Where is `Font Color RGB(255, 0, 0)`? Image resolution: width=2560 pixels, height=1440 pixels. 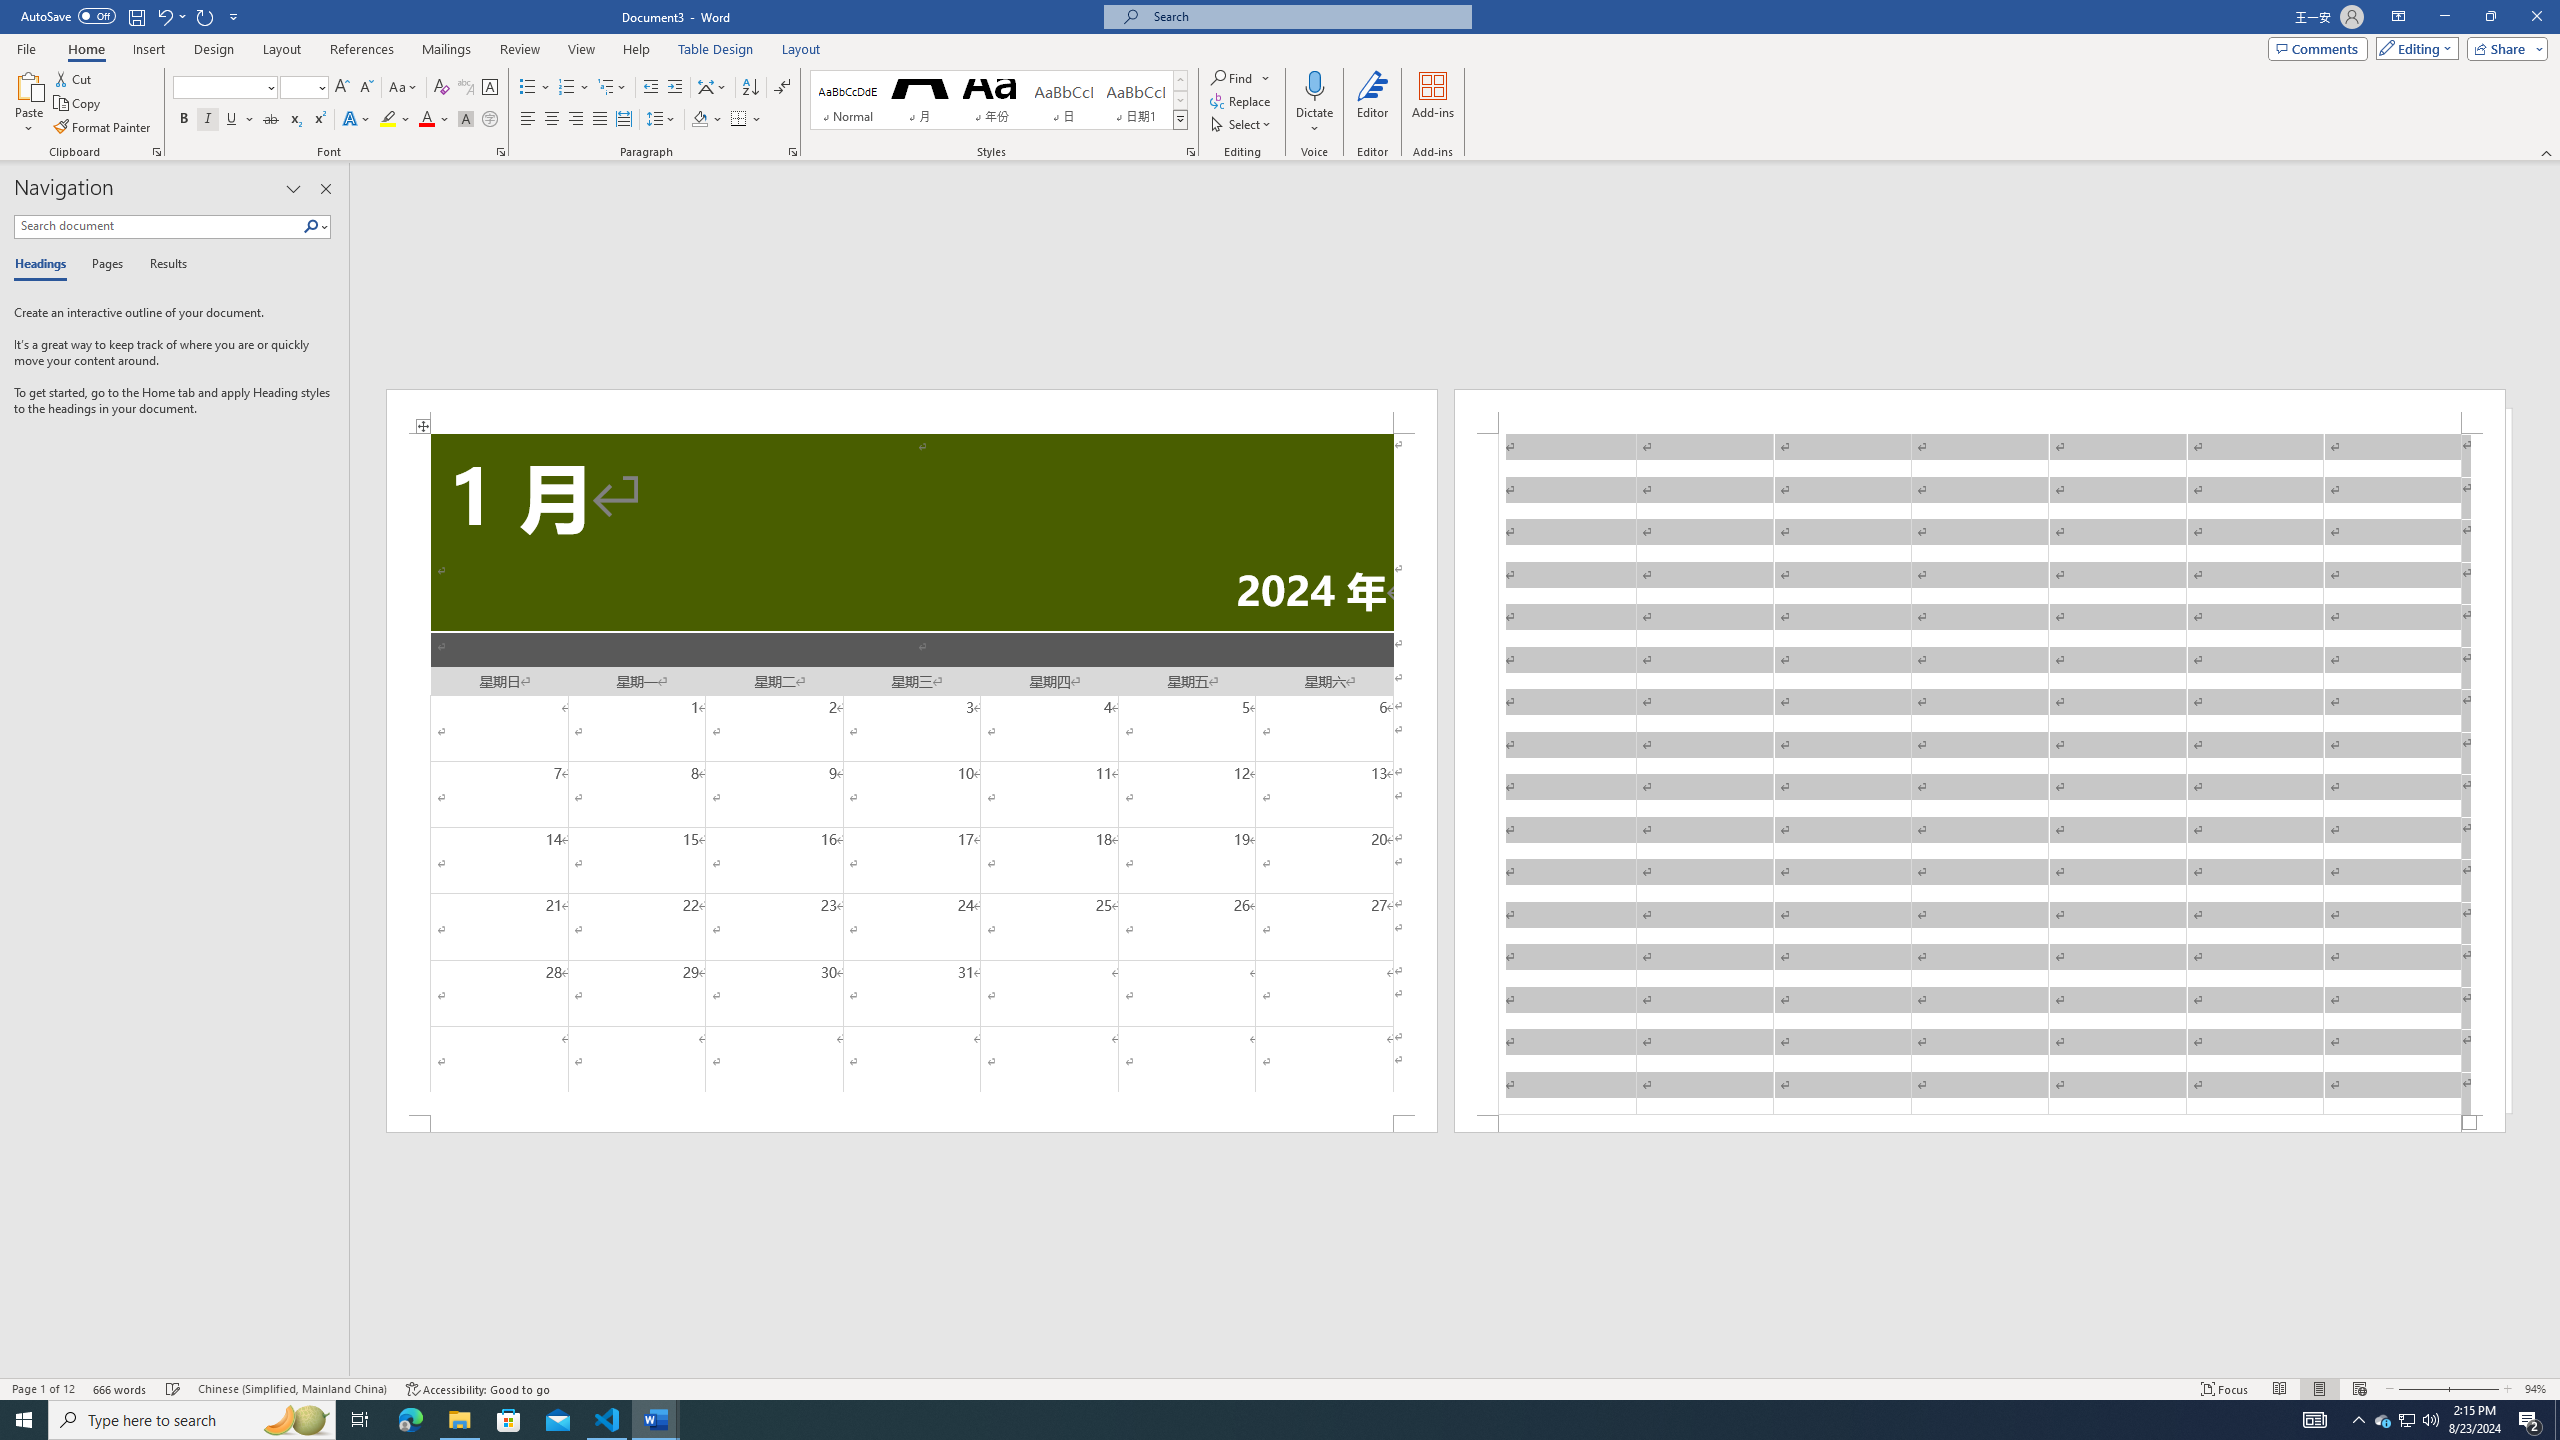 Font Color RGB(255, 0, 0) is located at coordinates (426, 120).